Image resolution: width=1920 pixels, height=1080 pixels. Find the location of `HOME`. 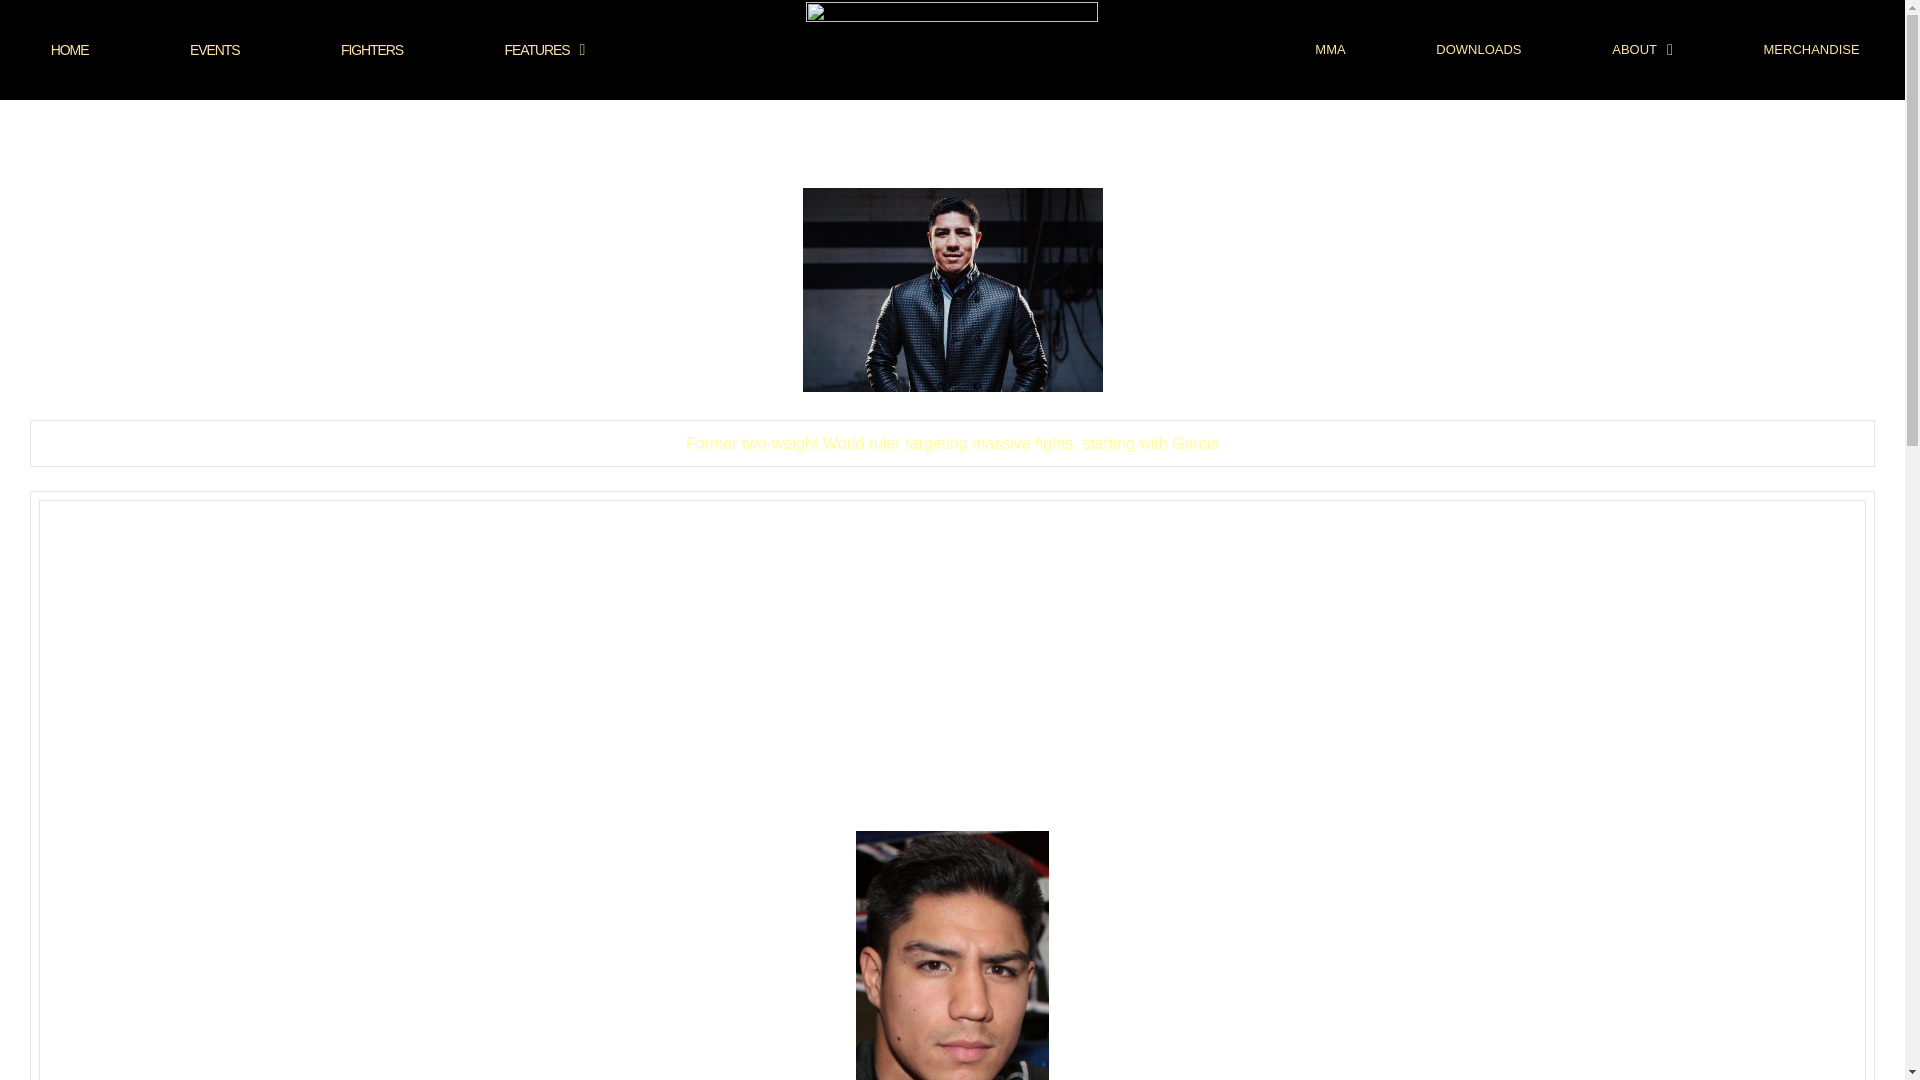

HOME is located at coordinates (69, 50).